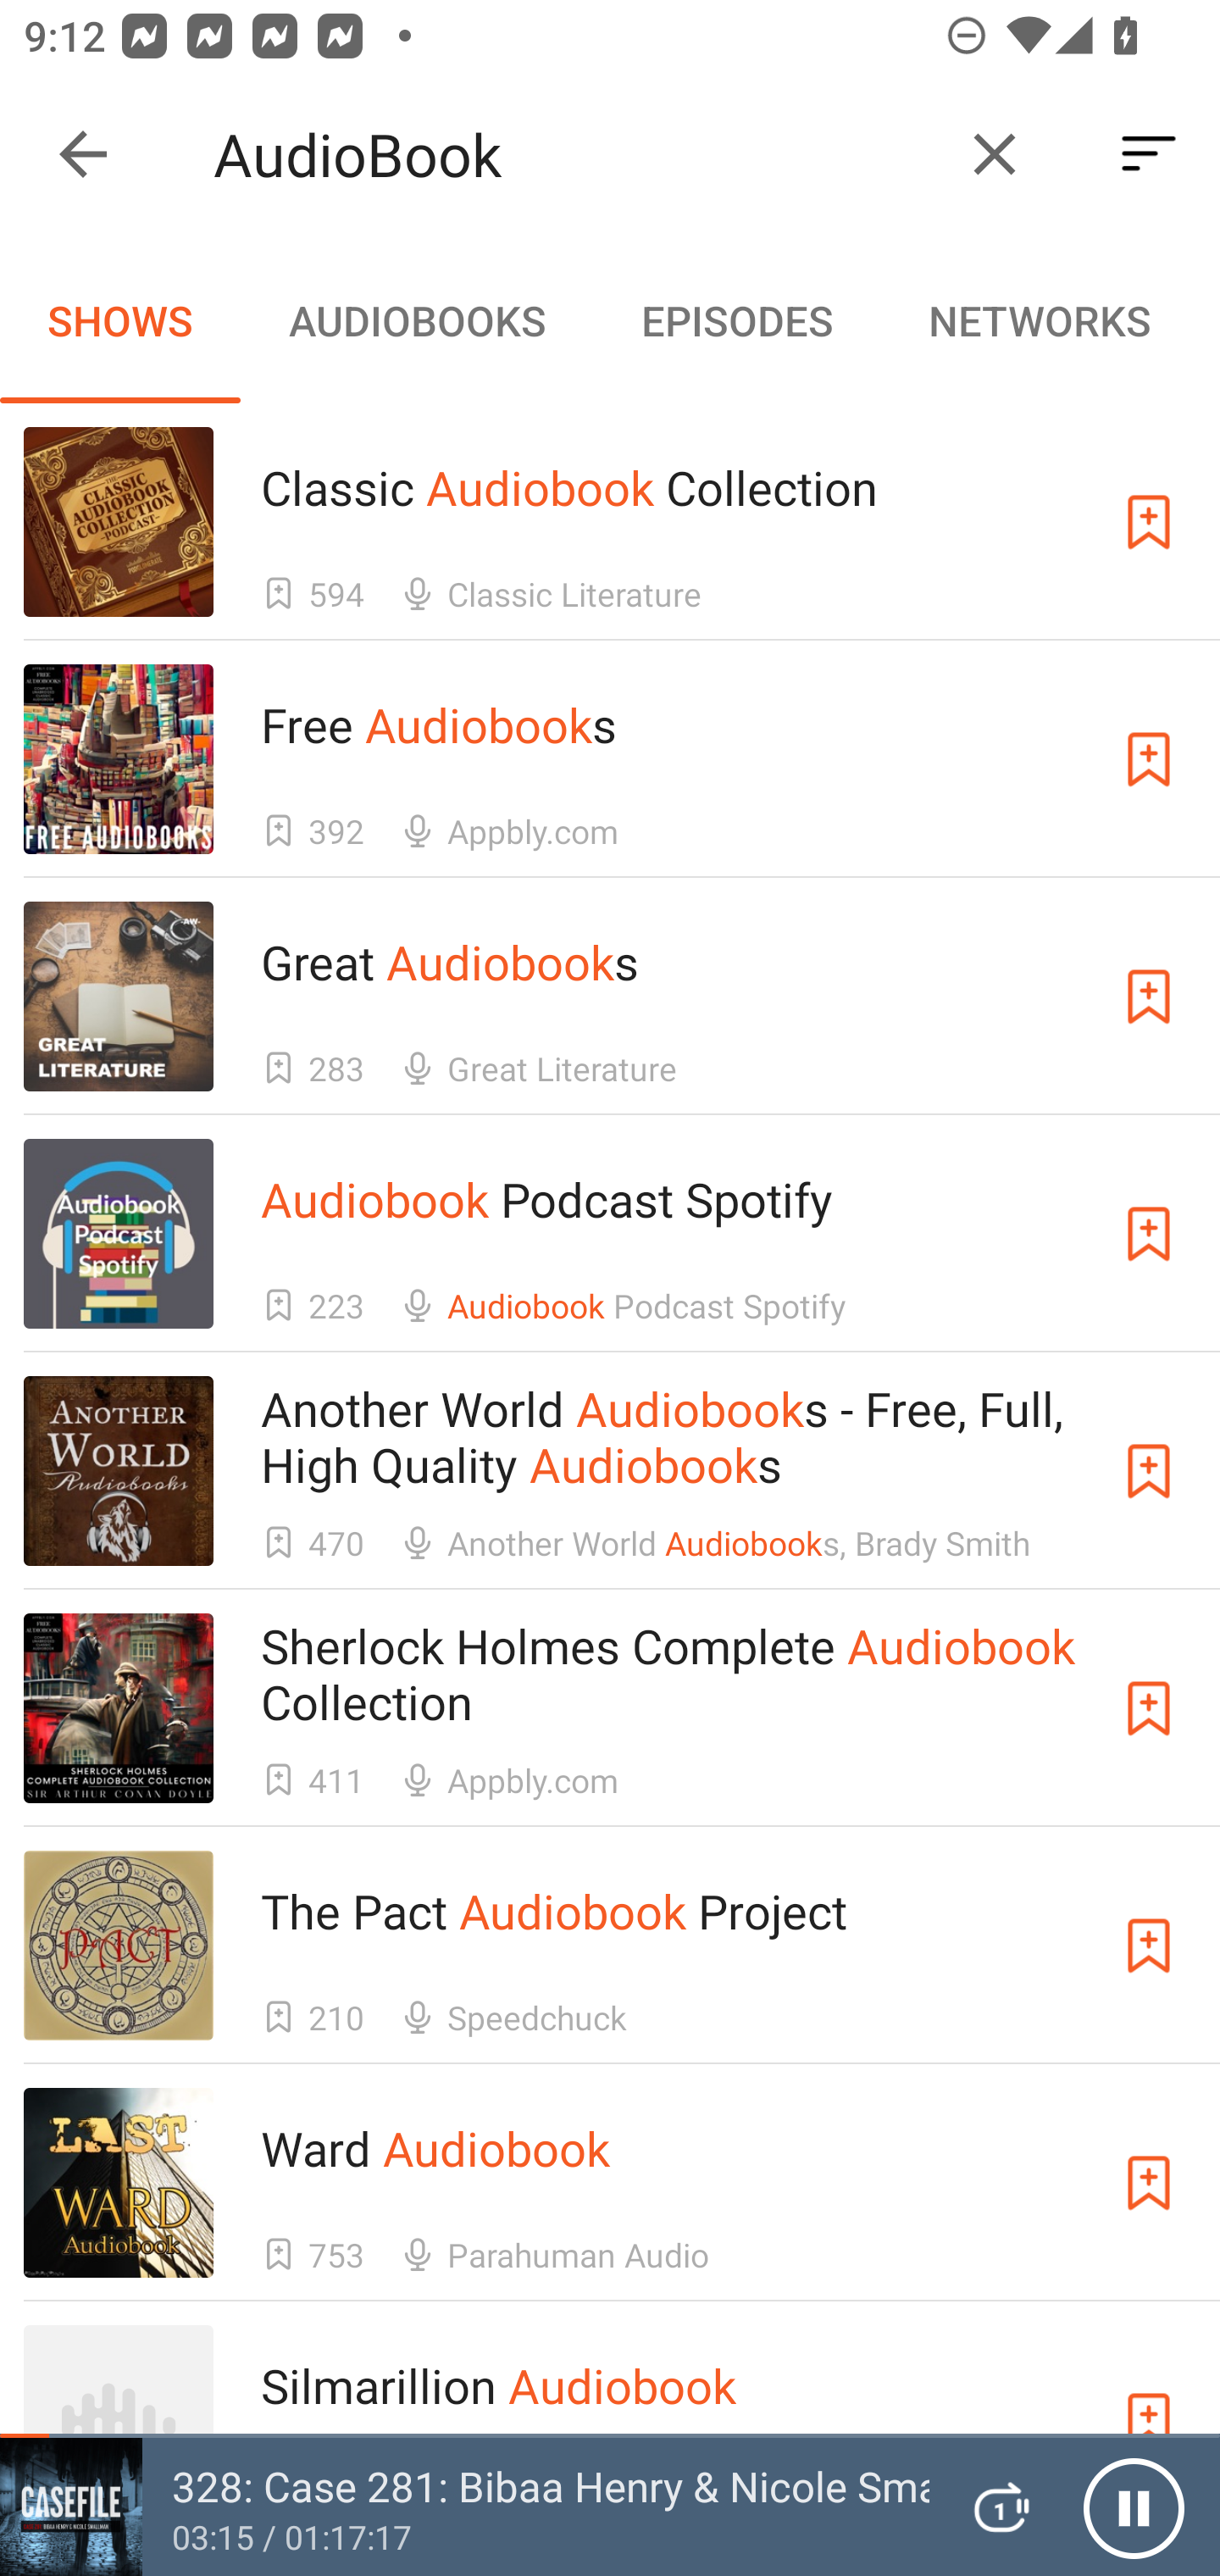 This screenshot has height=2576, width=1220. I want to click on Subscribe, so click(1149, 759).